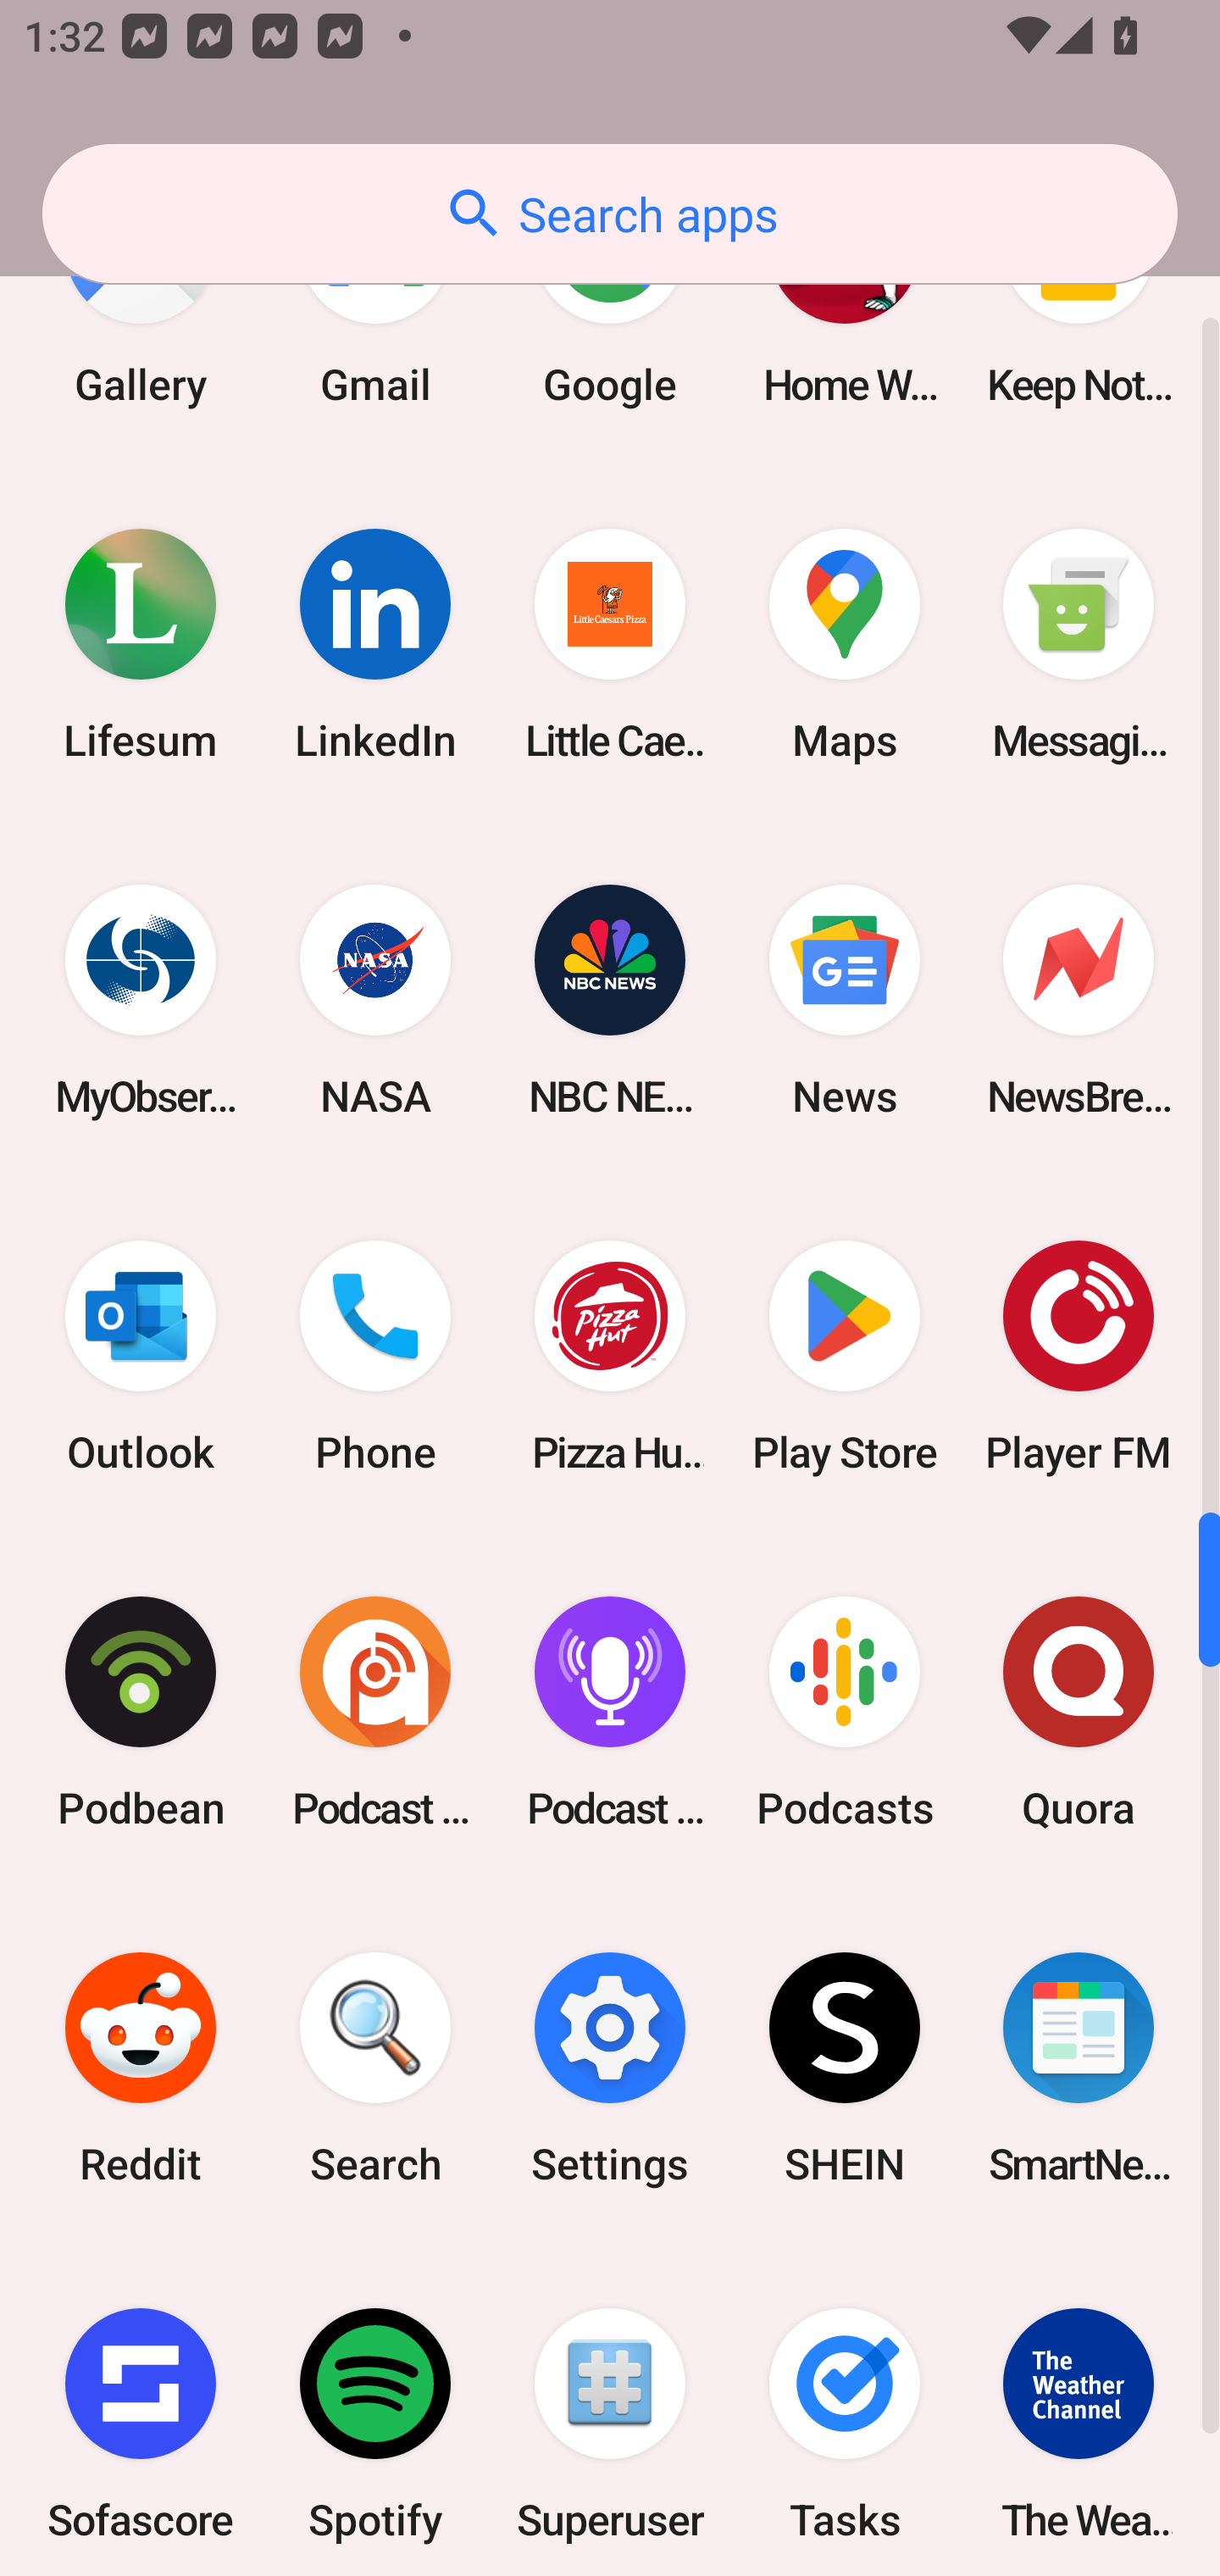 This screenshot has height=2576, width=1220. I want to click on Maps, so click(844, 644).